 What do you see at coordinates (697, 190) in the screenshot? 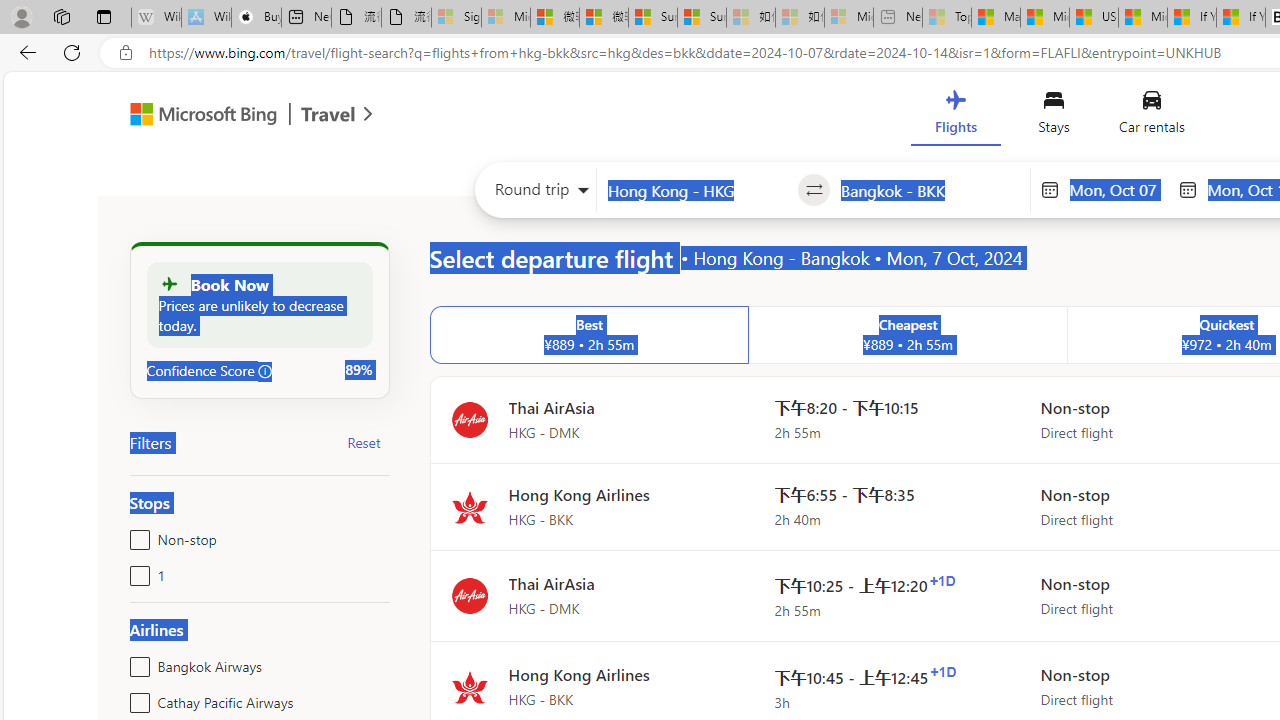
I see `Leaving from?` at bounding box center [697, 190].